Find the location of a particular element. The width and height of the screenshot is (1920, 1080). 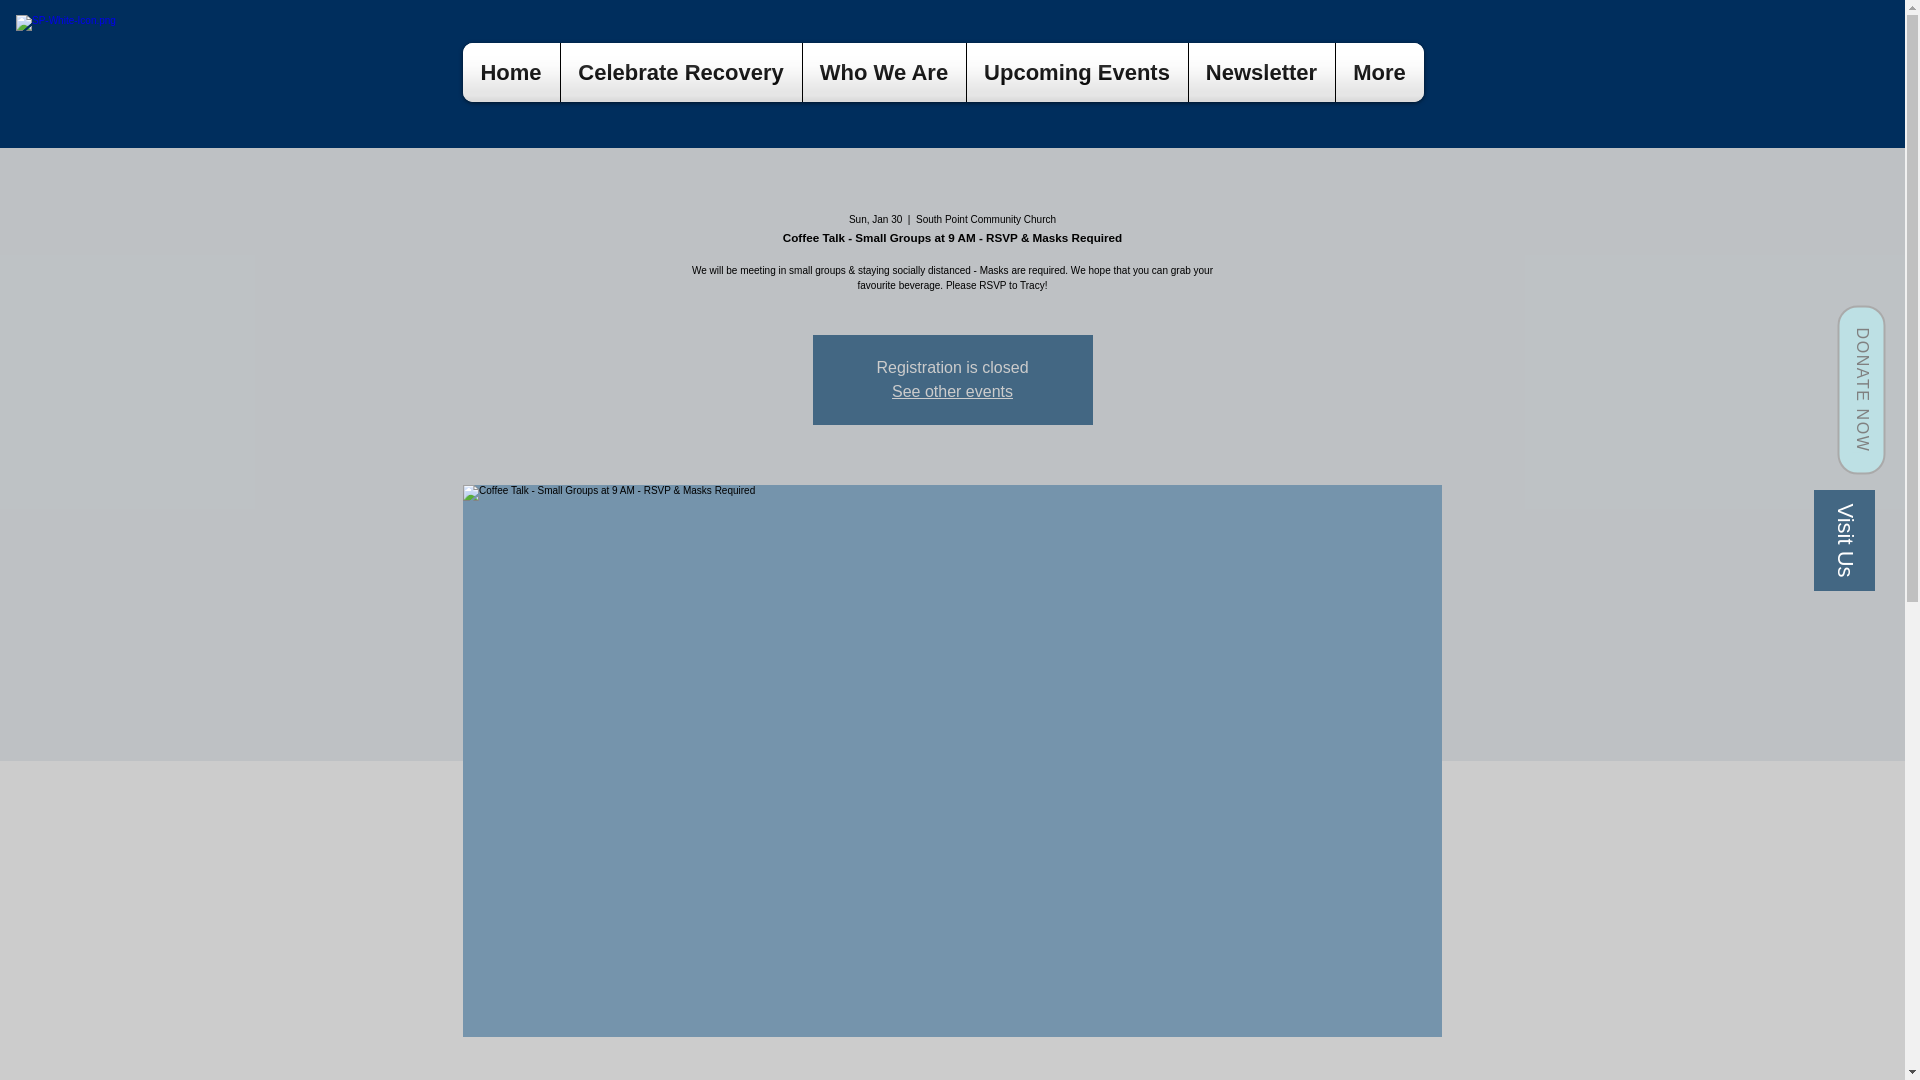

Home is located at coordinates (510, 72).